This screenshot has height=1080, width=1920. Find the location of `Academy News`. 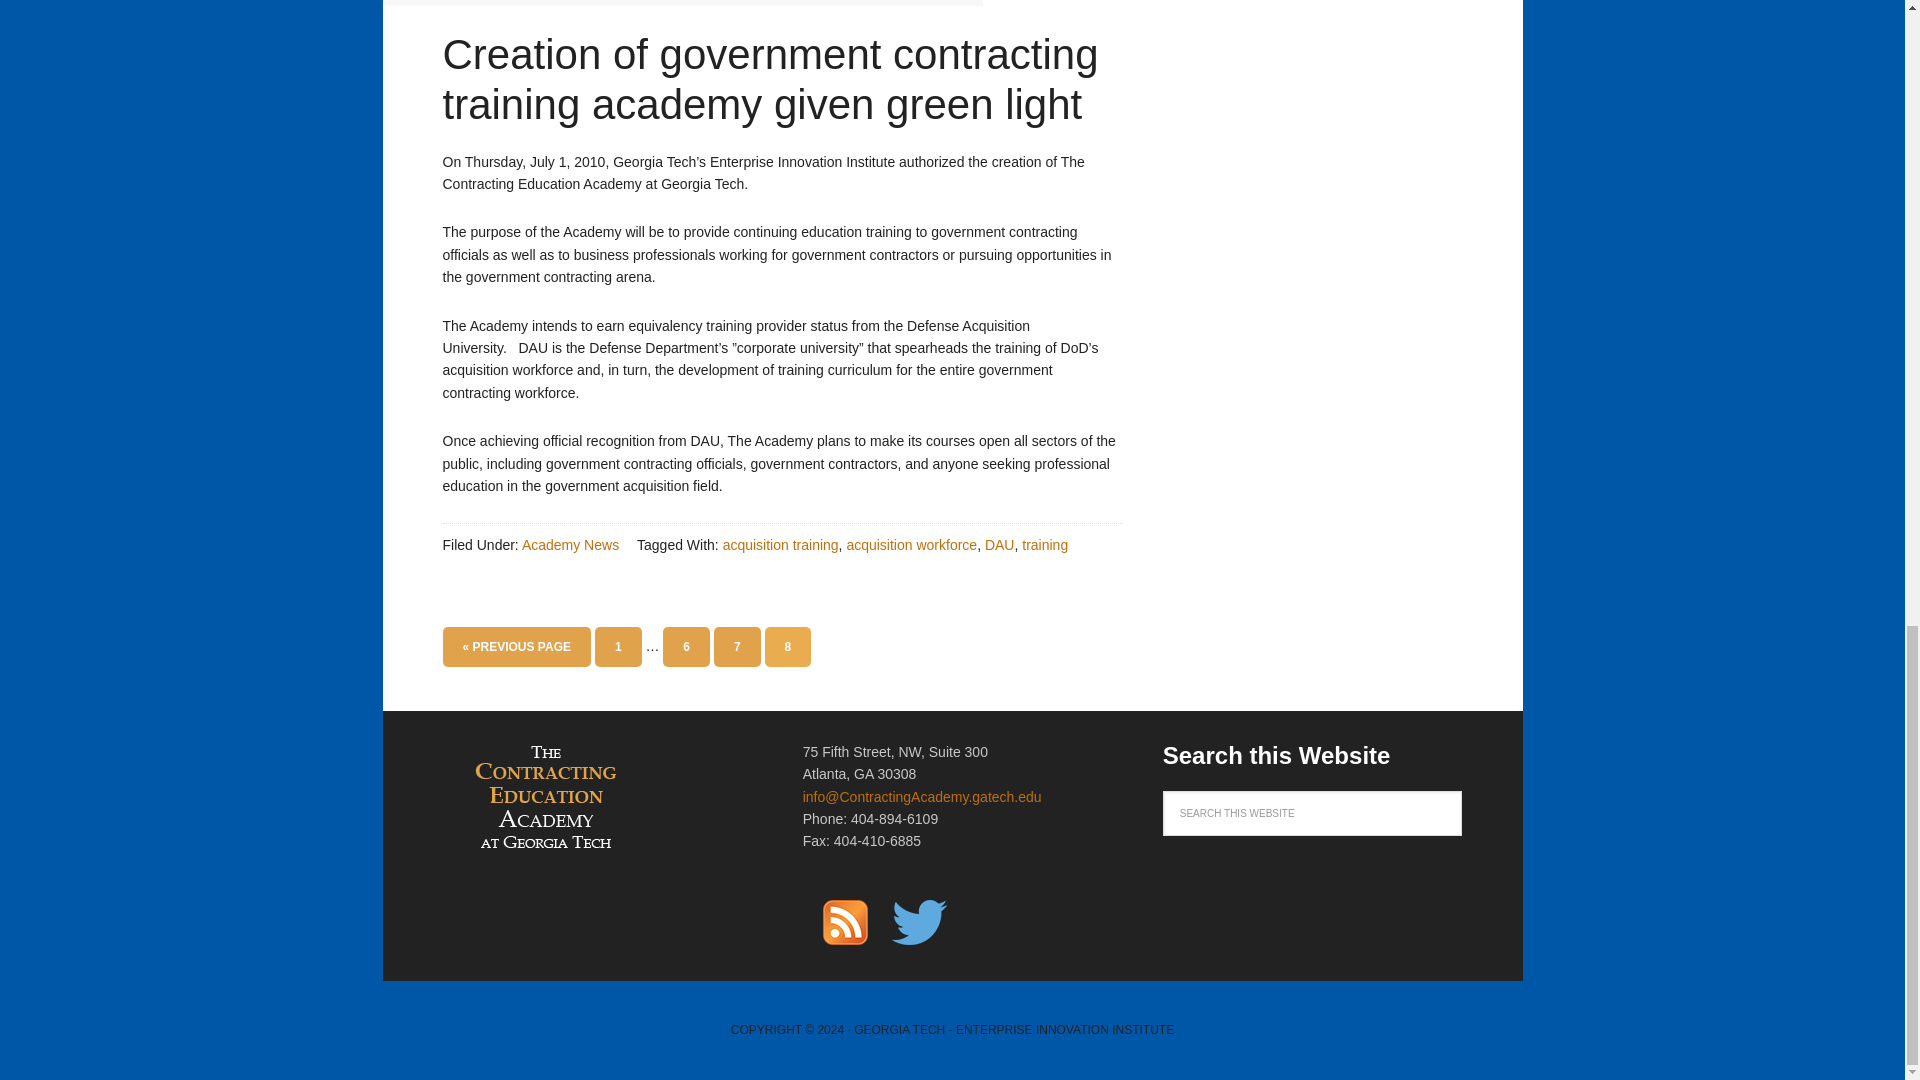

Academy News is located at coordinates (570, 544).